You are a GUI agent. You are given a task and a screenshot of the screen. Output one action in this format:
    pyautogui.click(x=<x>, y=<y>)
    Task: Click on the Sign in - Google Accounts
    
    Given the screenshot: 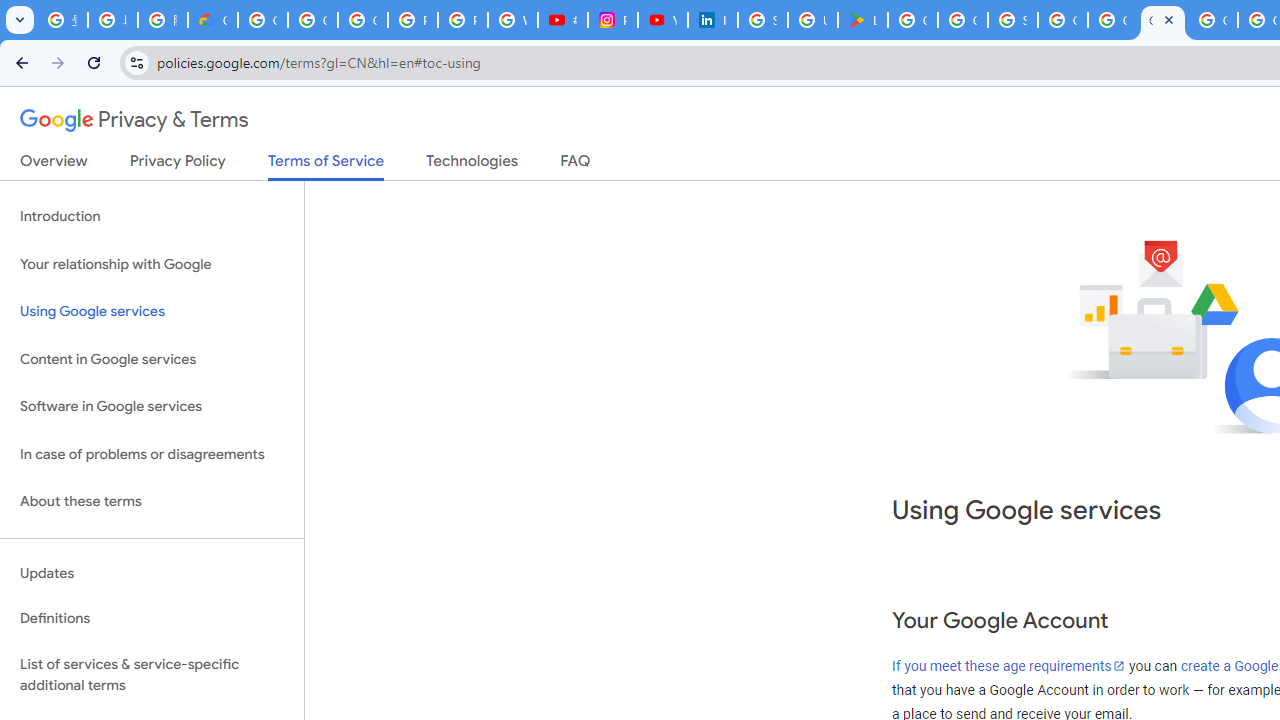 What is the action you would take?
    pyautogui.click(x=763, y=20)
    